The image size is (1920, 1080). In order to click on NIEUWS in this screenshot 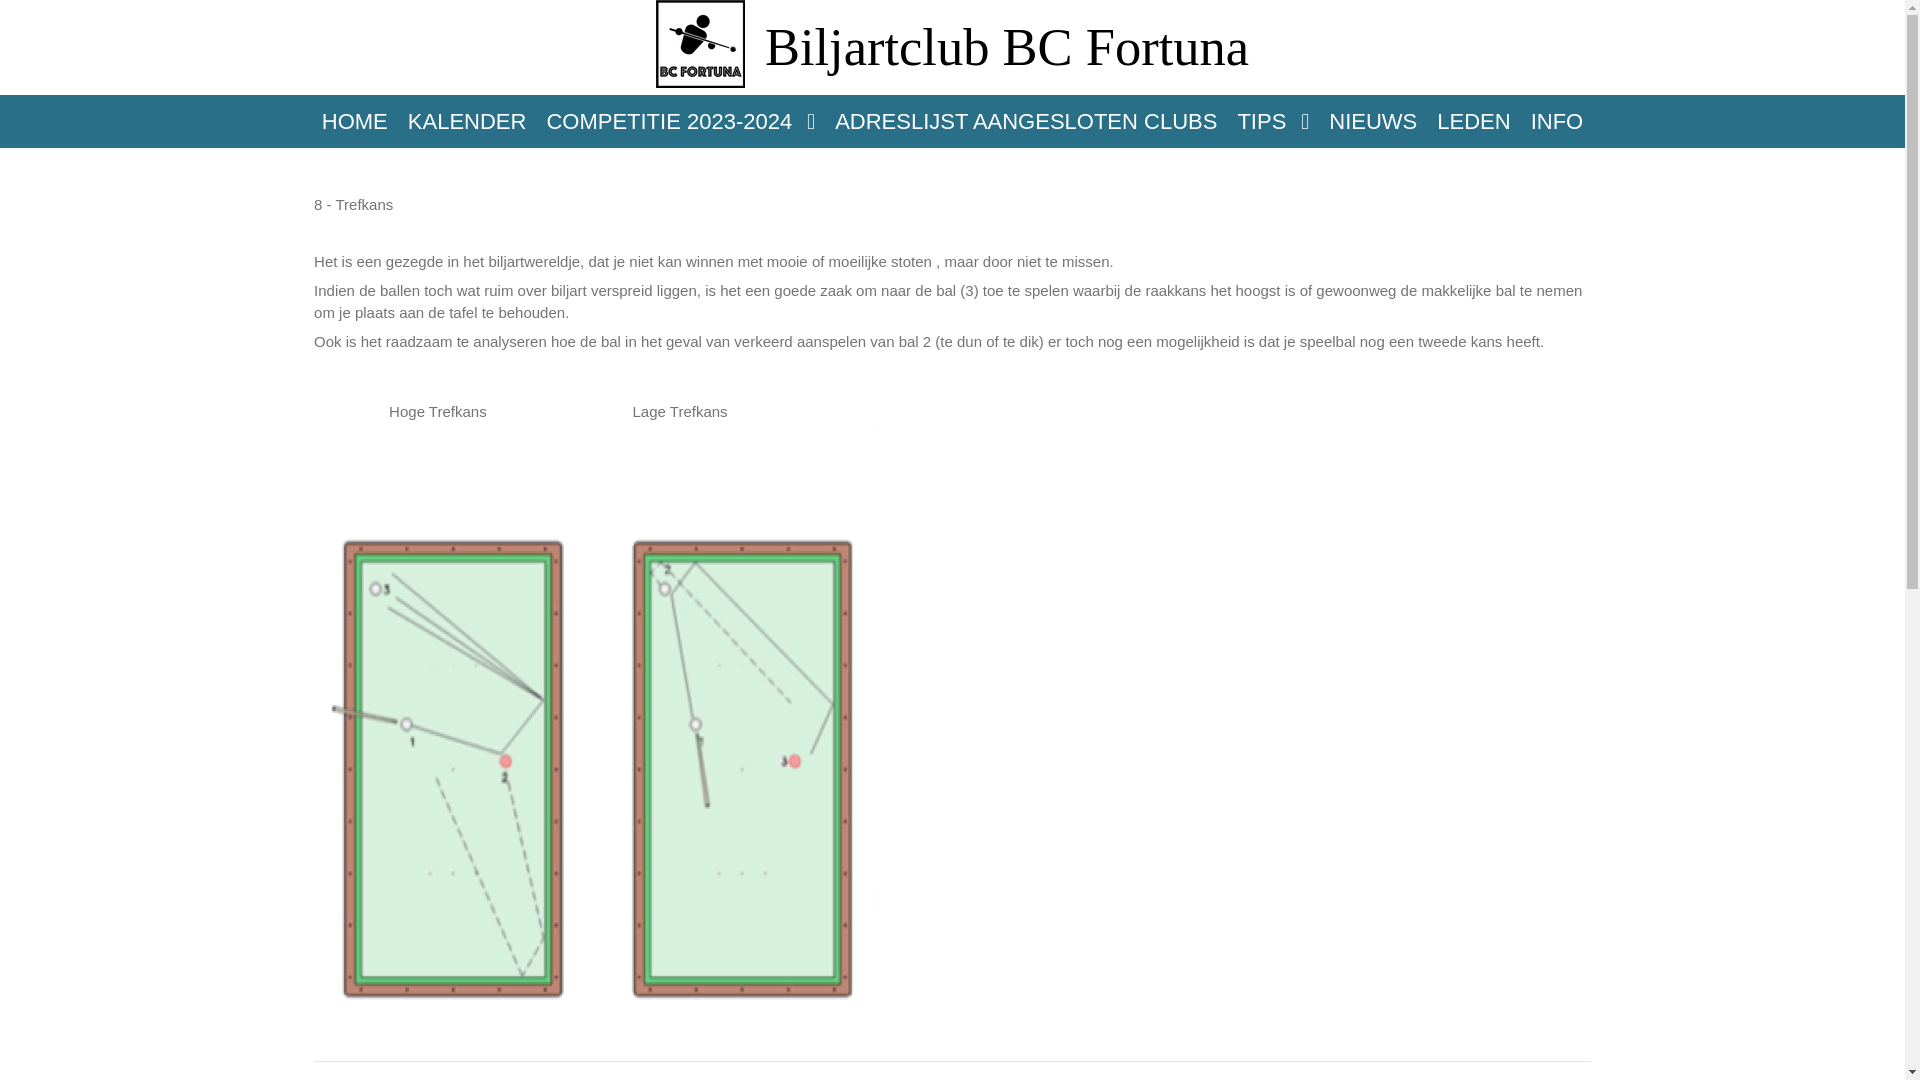, I will do `click(1373, 120)`.